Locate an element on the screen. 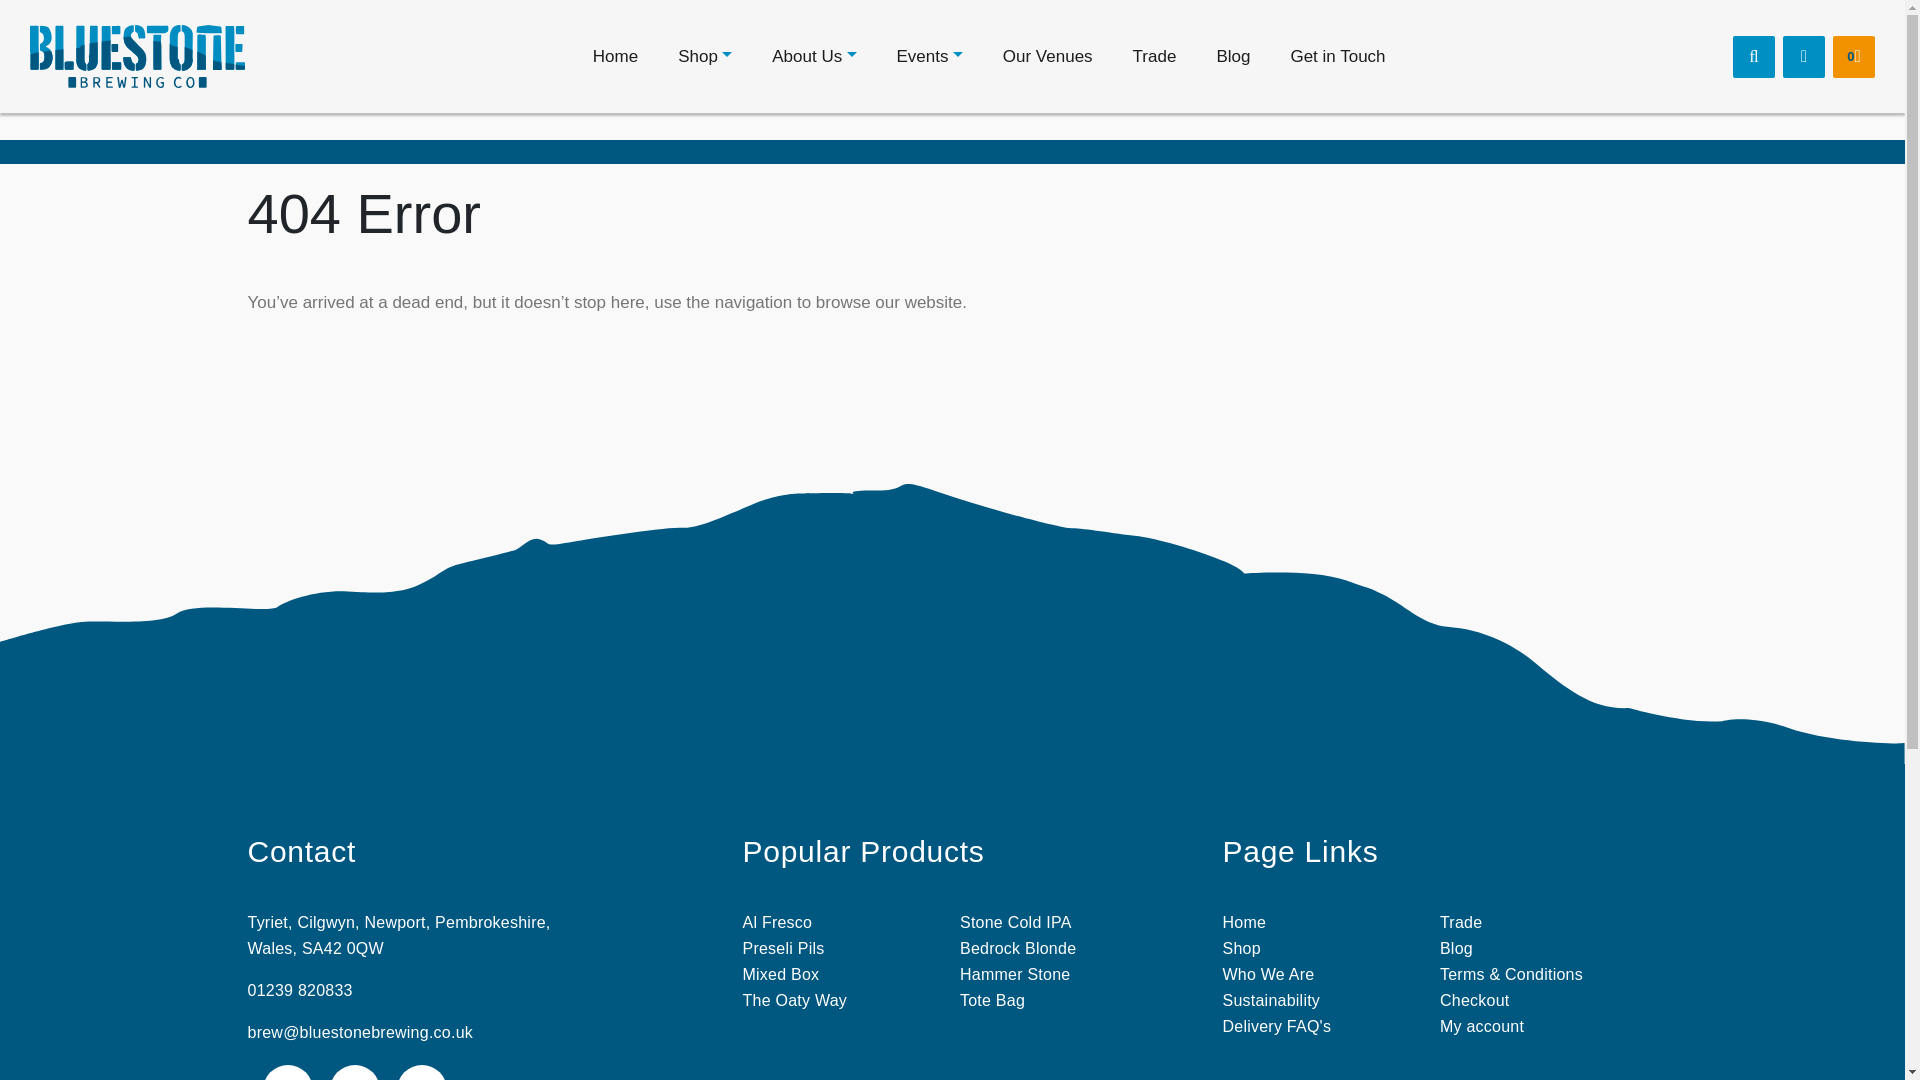 This screenshot has width=1920, height=1080. About Us is located at coordinates (814, 57).